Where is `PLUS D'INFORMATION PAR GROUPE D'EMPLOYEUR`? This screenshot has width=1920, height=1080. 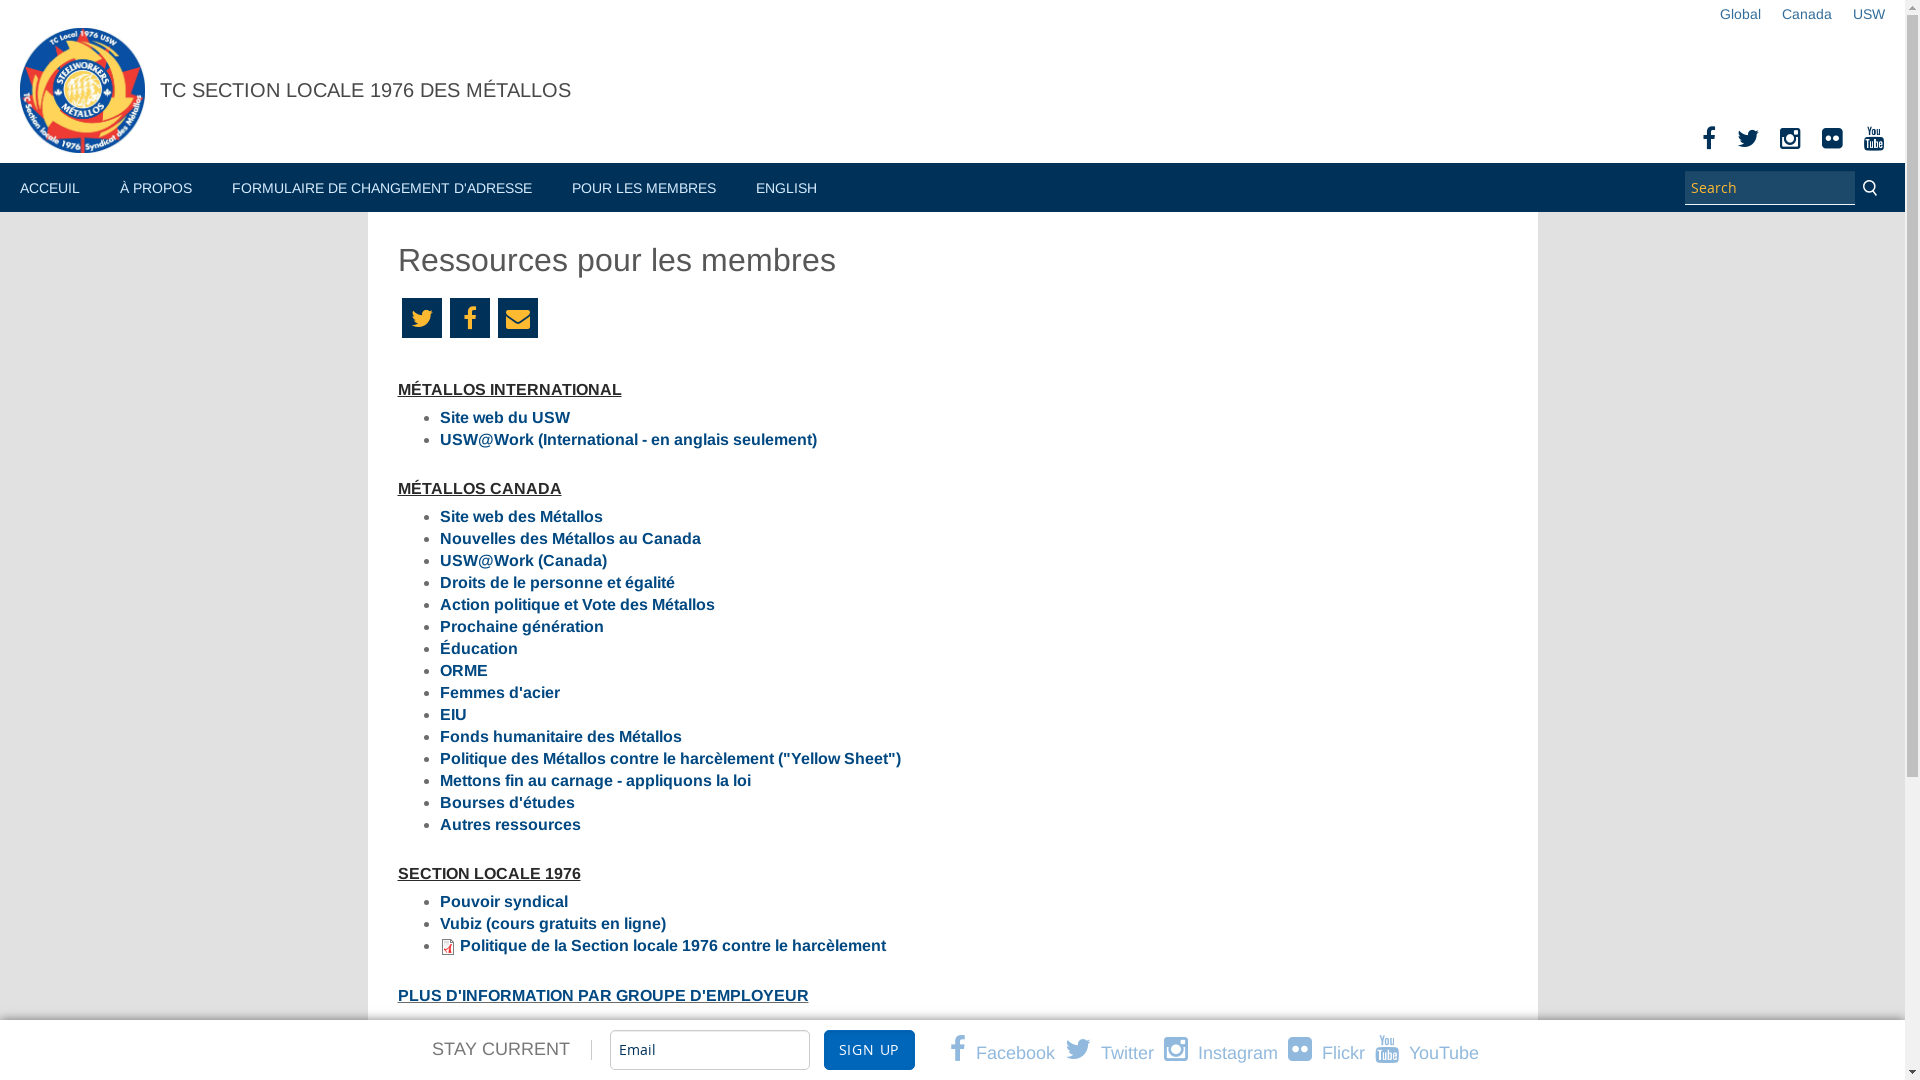 PLUS D'INFORMATION PAR GROUPE D'EMPLOYEUR is located at coordinates (604, 996).